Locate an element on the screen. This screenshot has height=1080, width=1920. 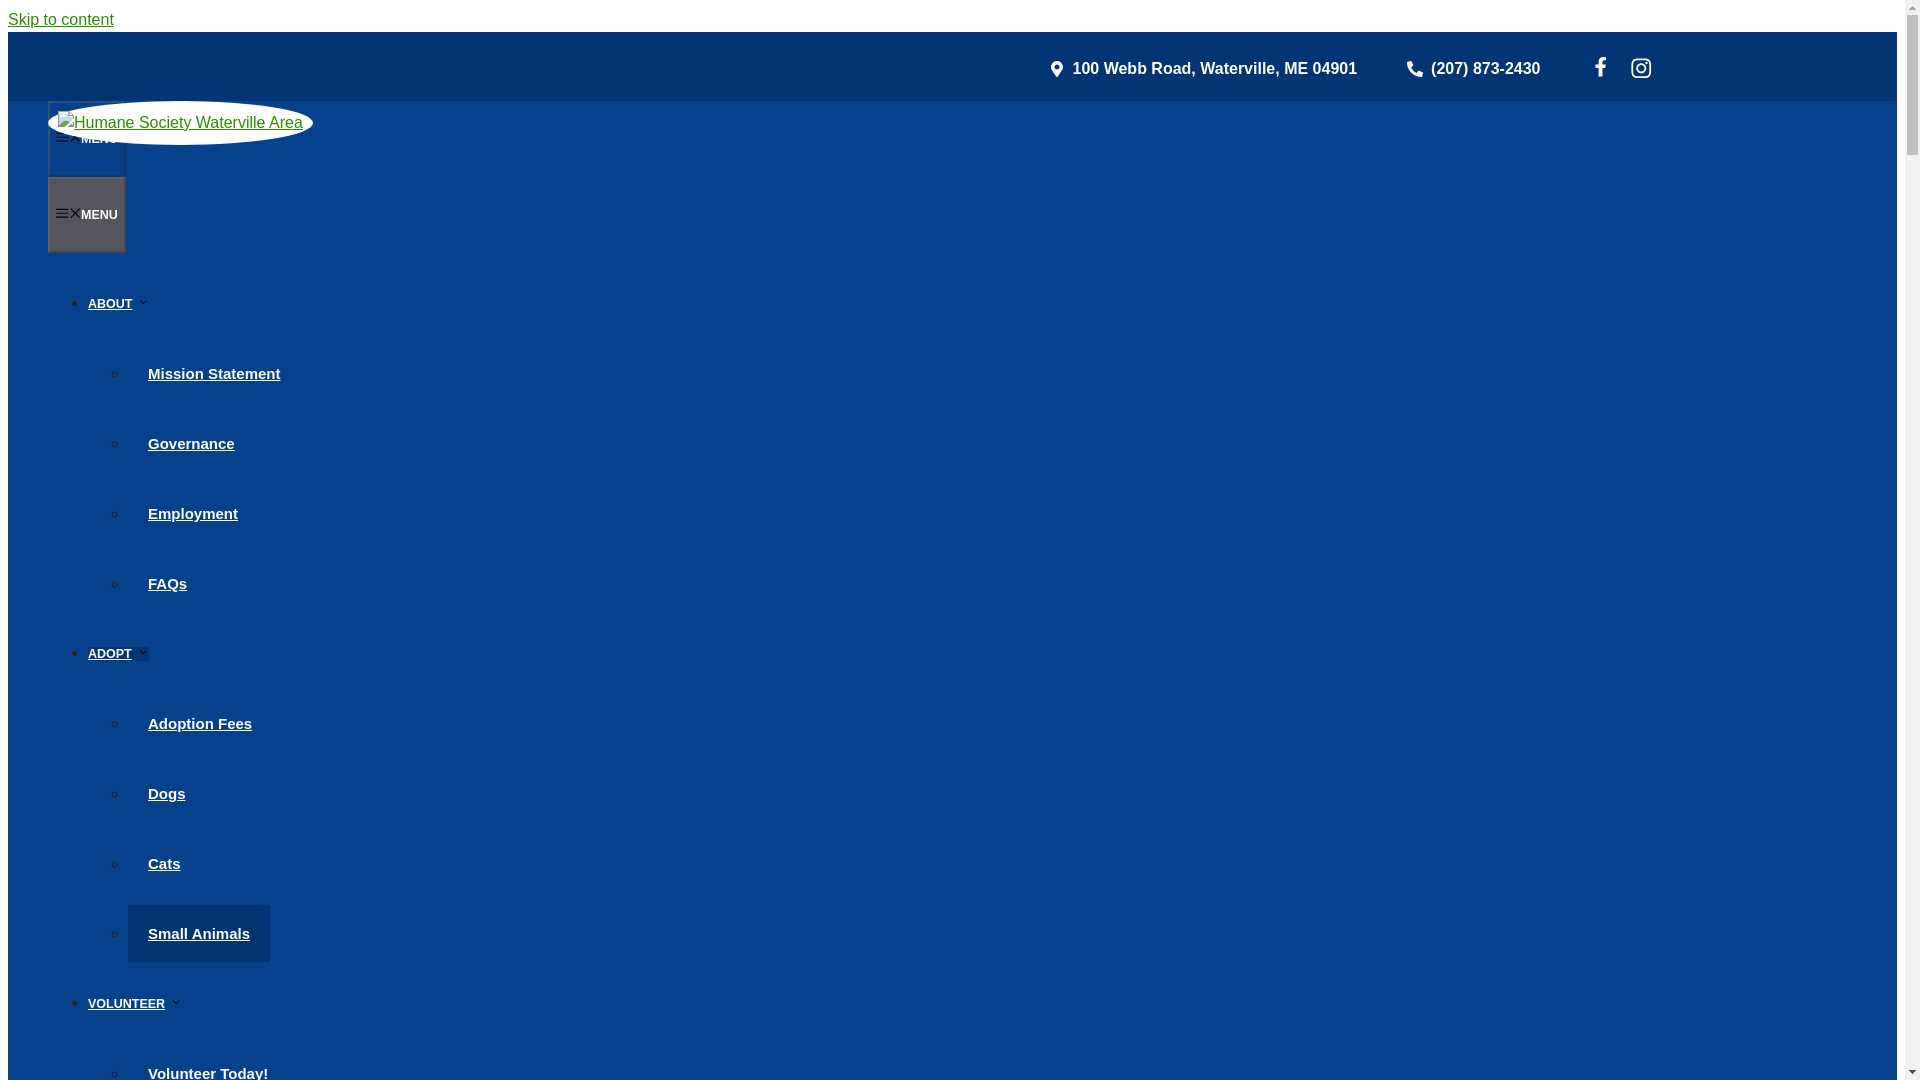
MENU is located at coordinates (87, 139).